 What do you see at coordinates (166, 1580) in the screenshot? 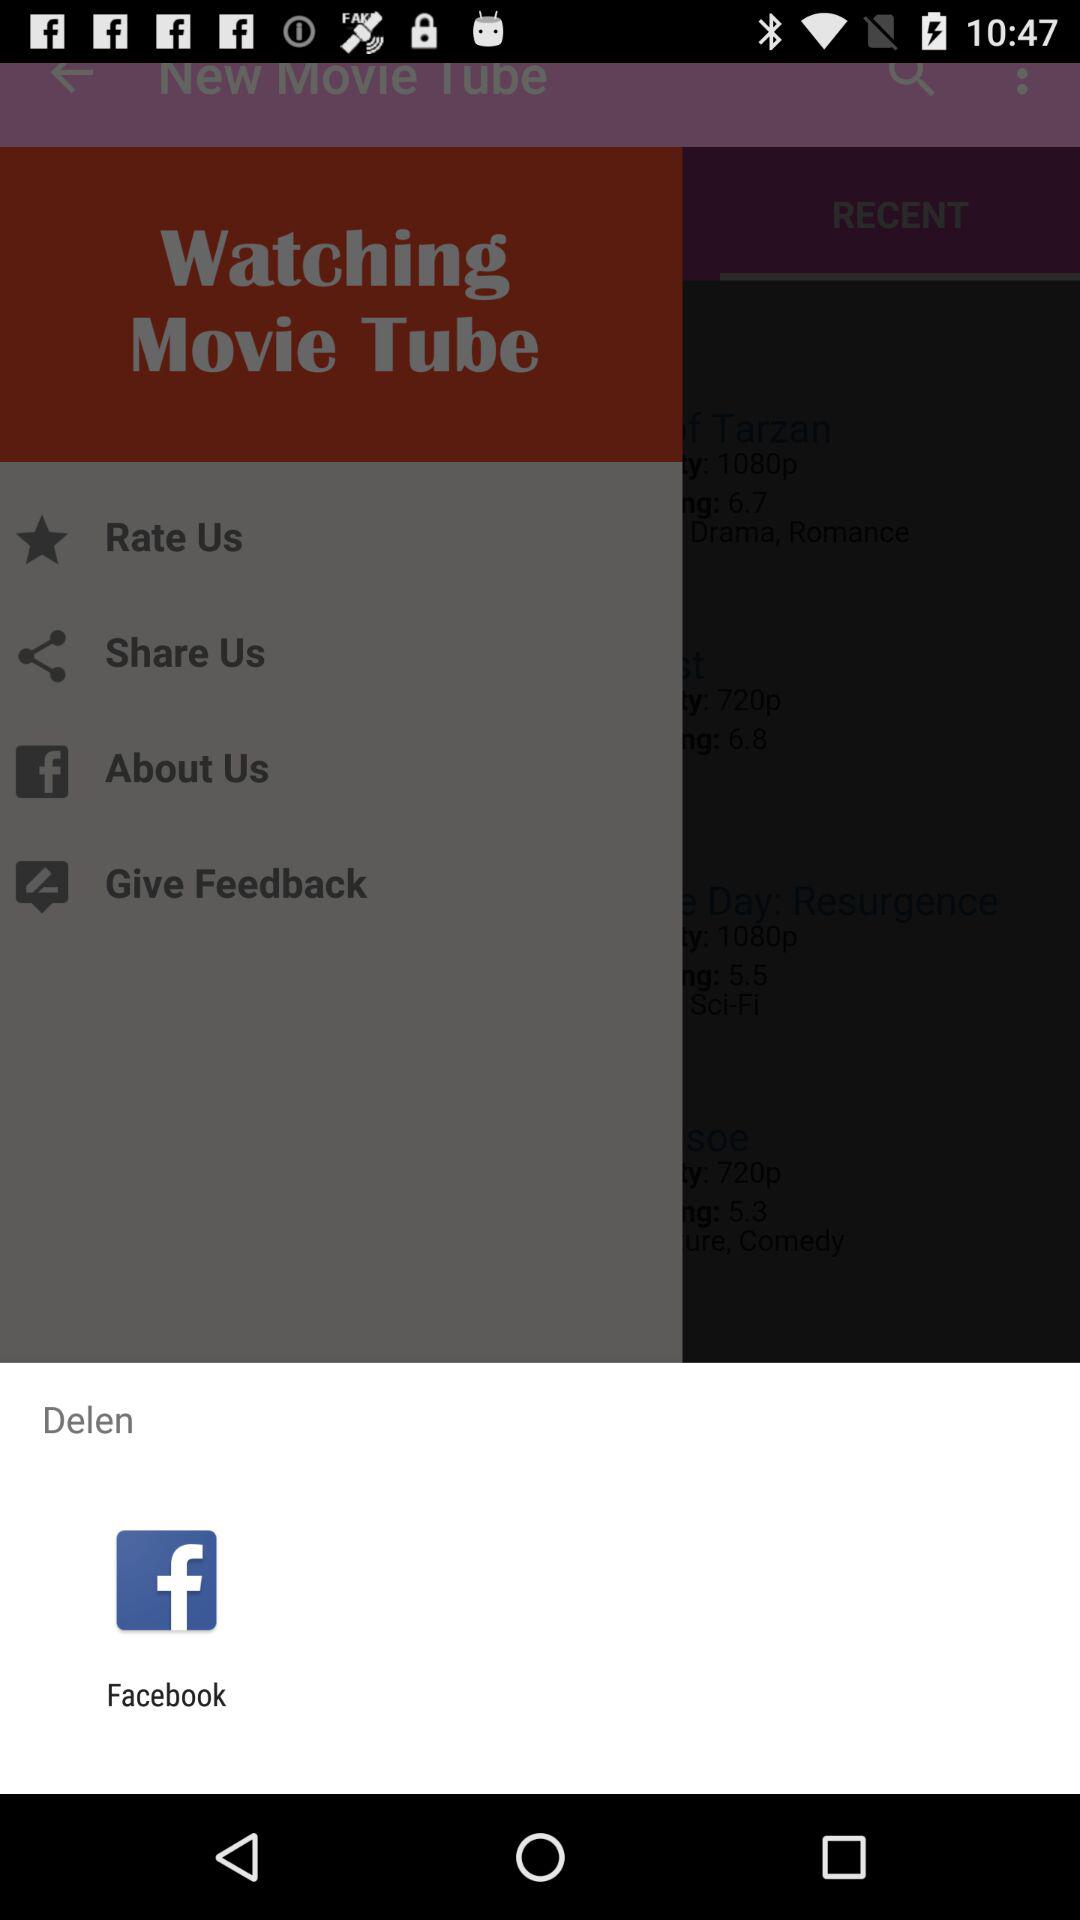
I see `choose item below the delen app` at bounding box center [166, 1580].